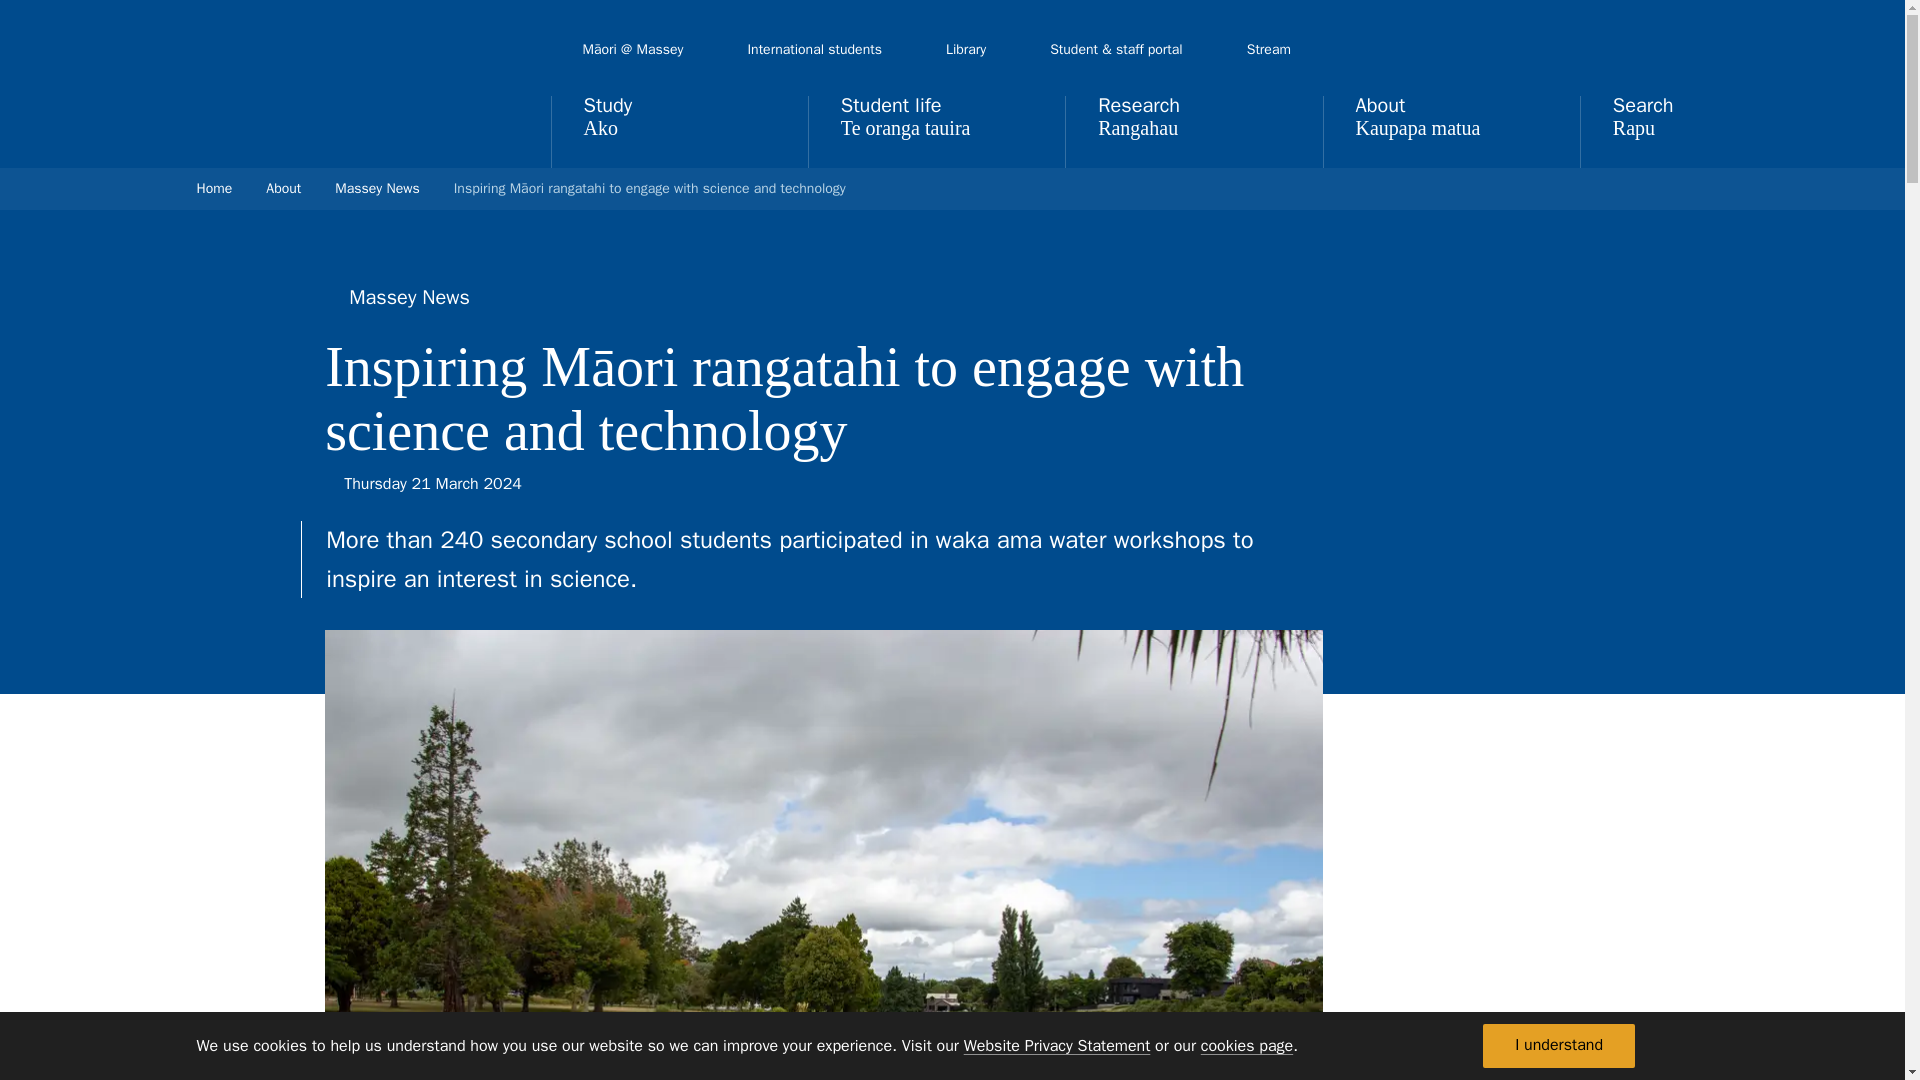 The width and height of the screenshot is (1920, 1080). I want to click on Library, so click(966, 50).